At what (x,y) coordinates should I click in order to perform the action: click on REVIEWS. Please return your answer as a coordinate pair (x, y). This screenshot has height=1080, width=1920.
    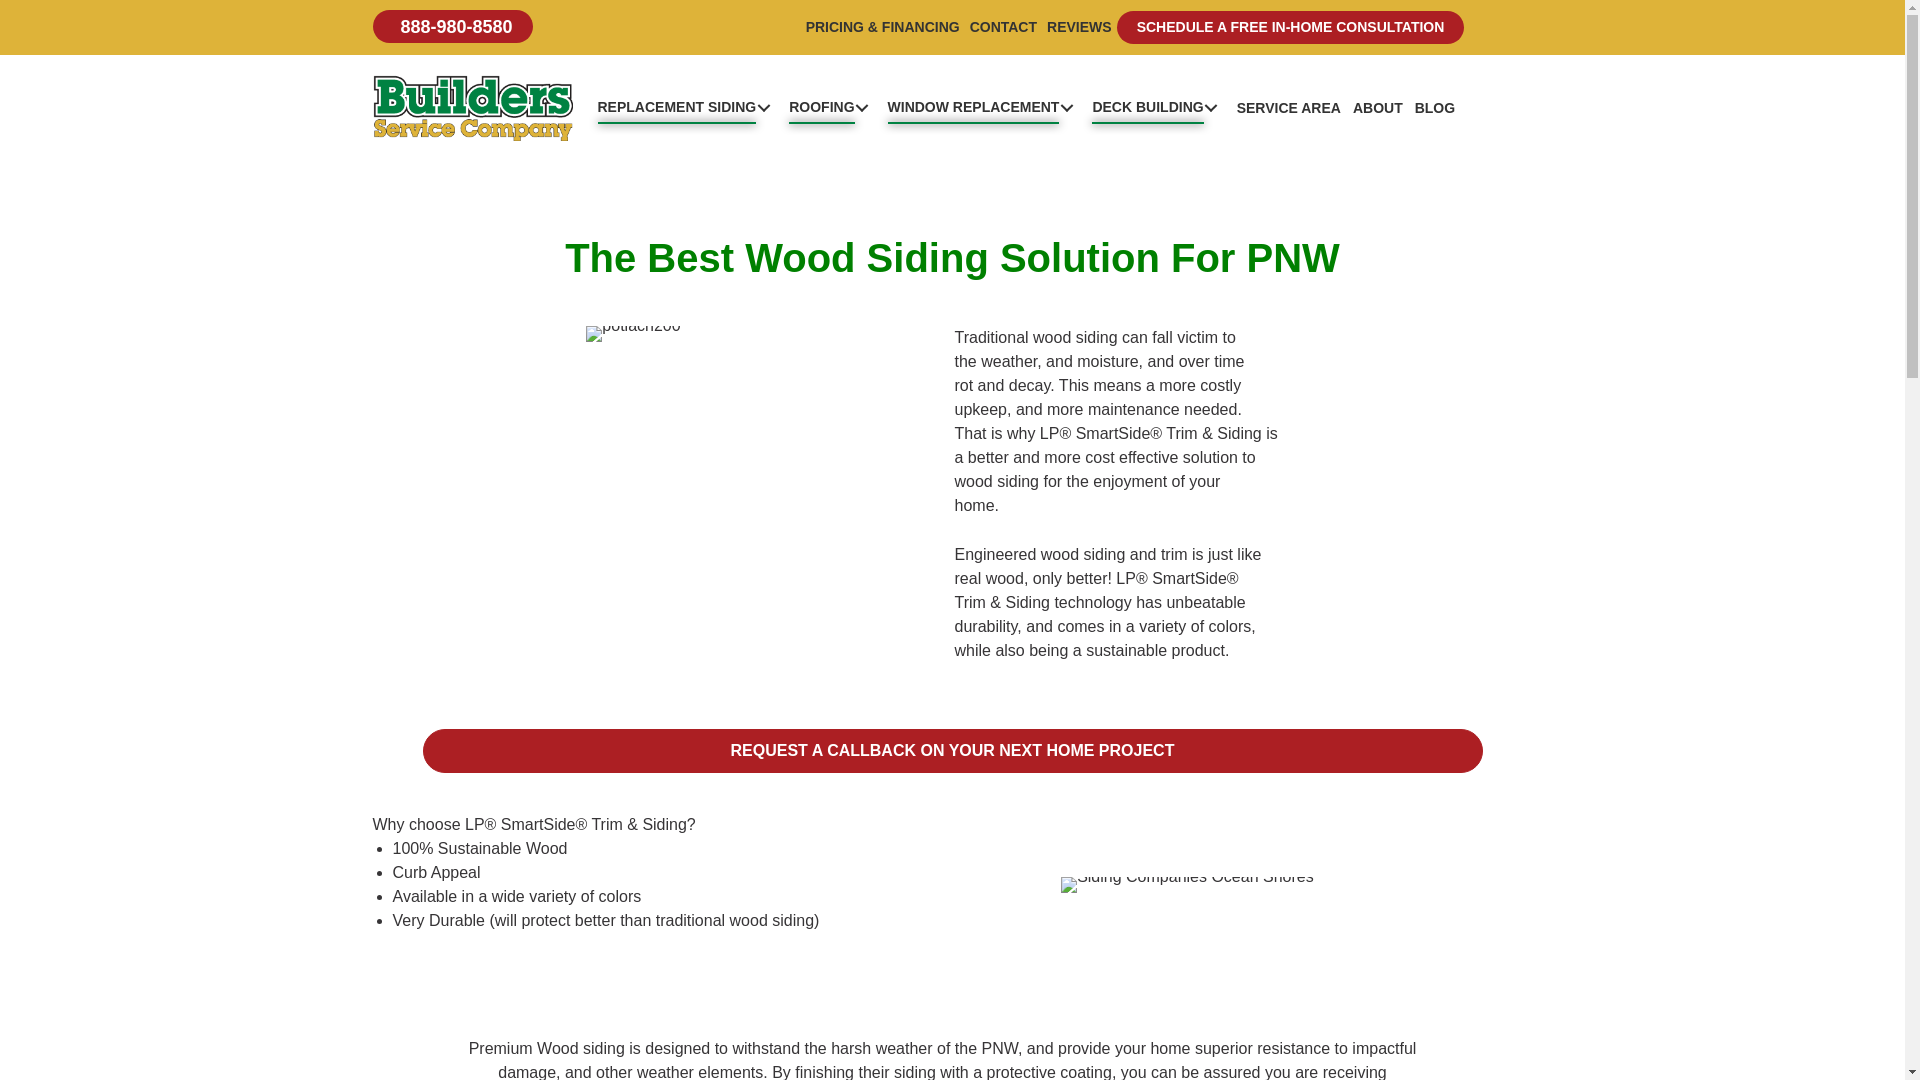
    Looking at the image, I should click on (1080, 27).